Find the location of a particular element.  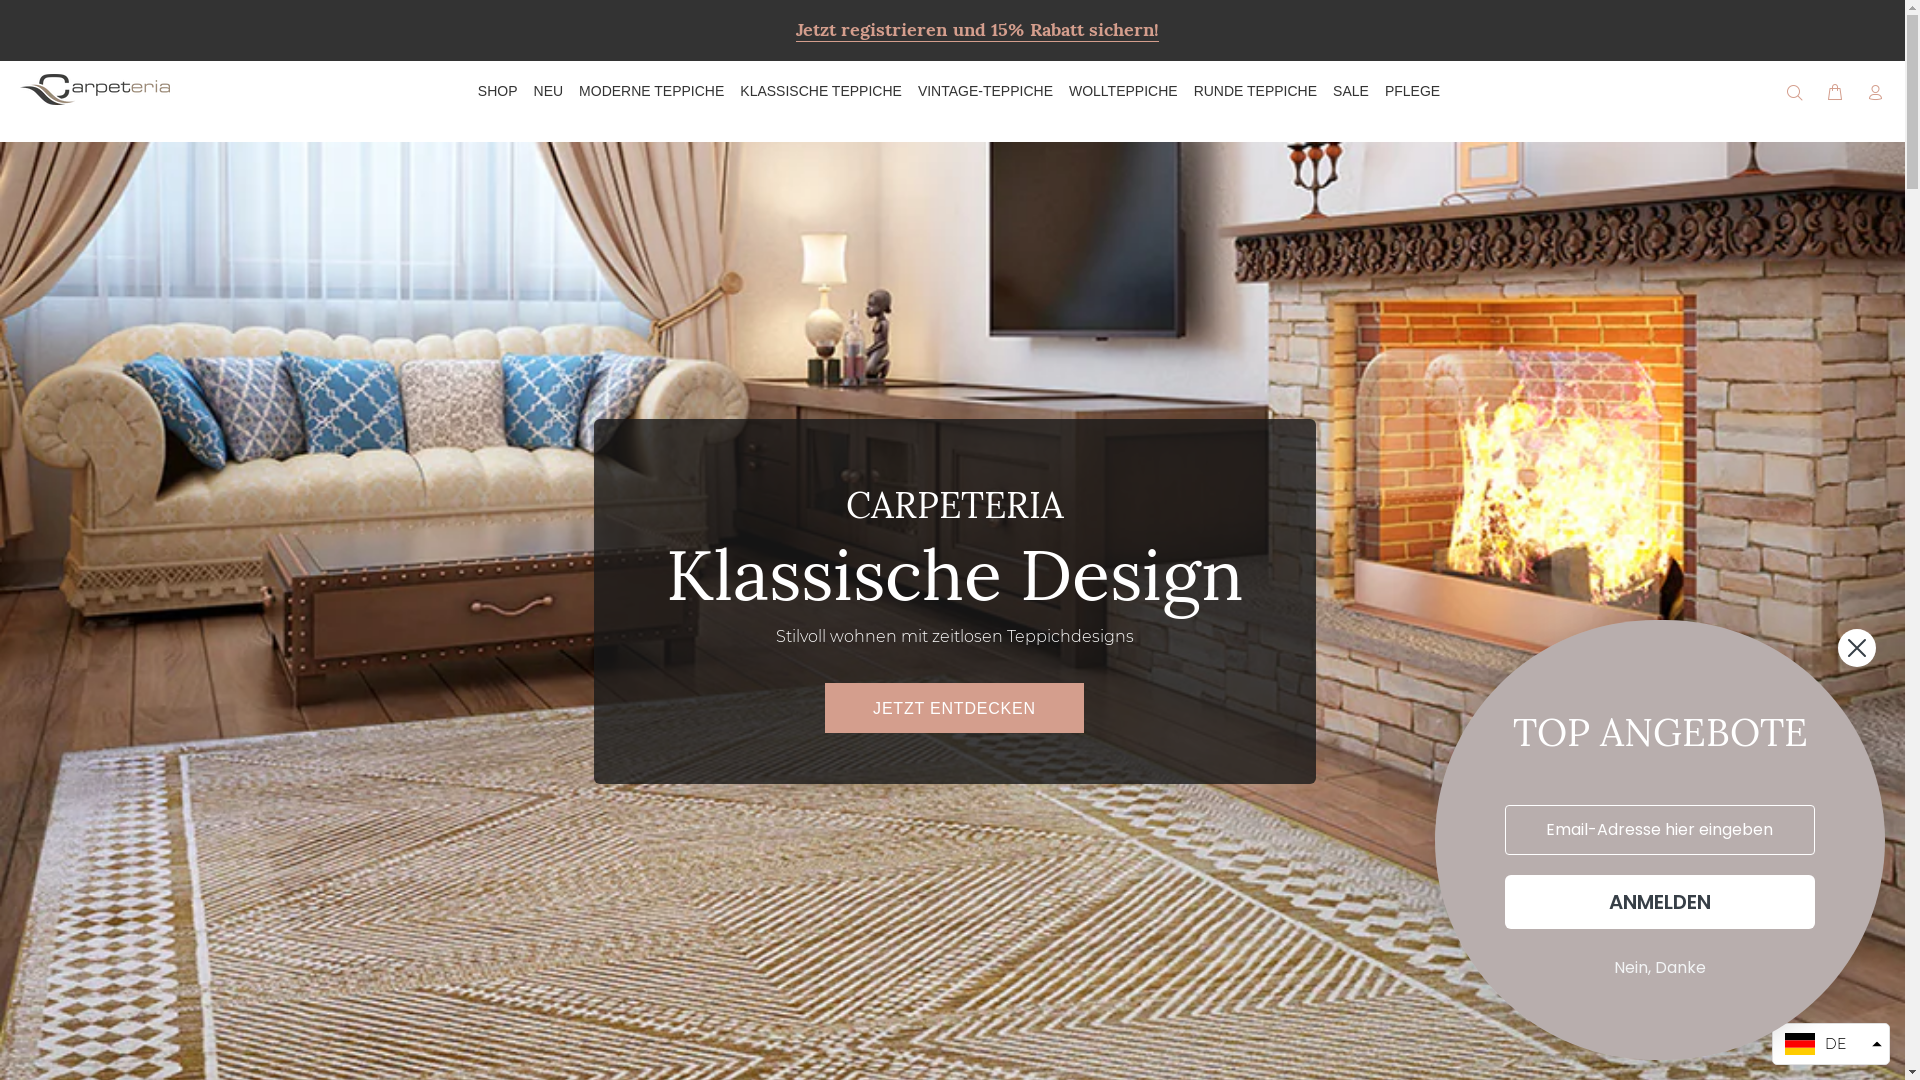

WOLLTEPPICHE is located at coordinates (1124, 92).